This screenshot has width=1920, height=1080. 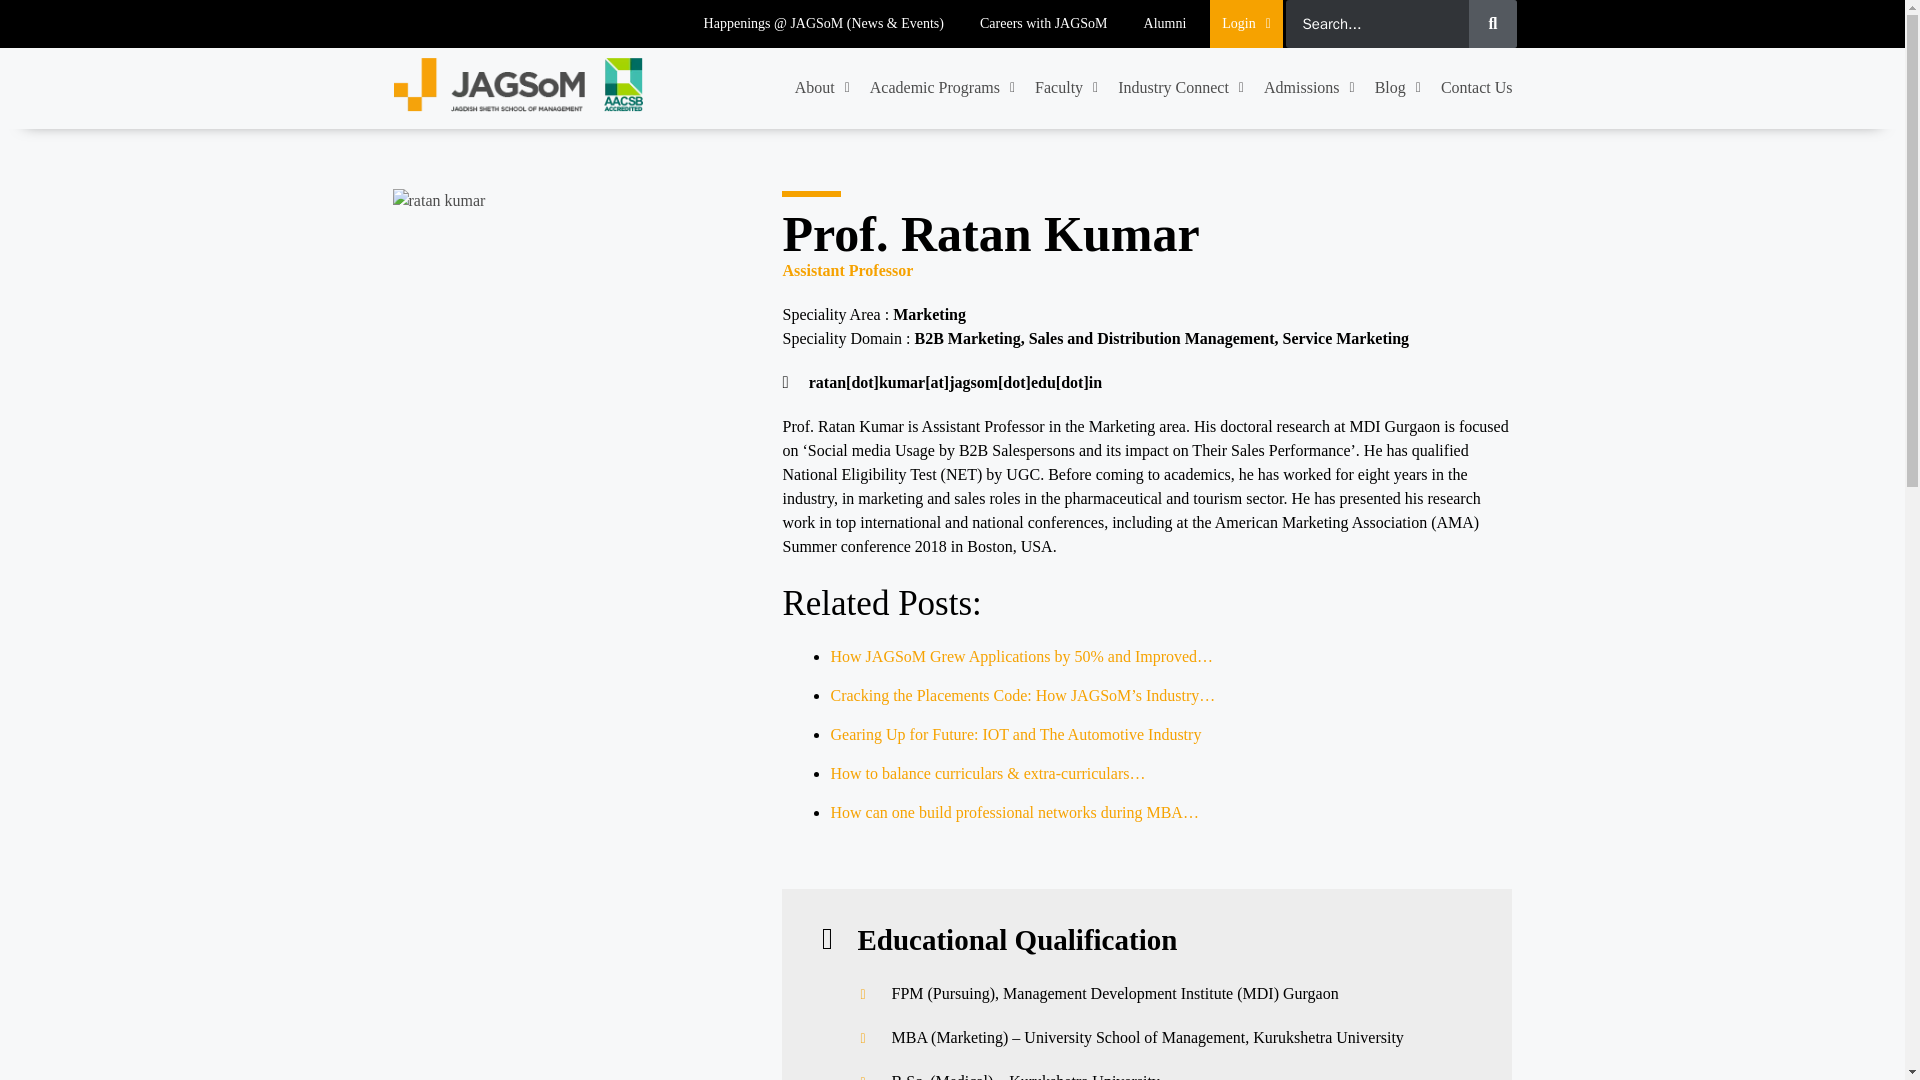 I want to click on Faculty, so click(x=1066, y=88).